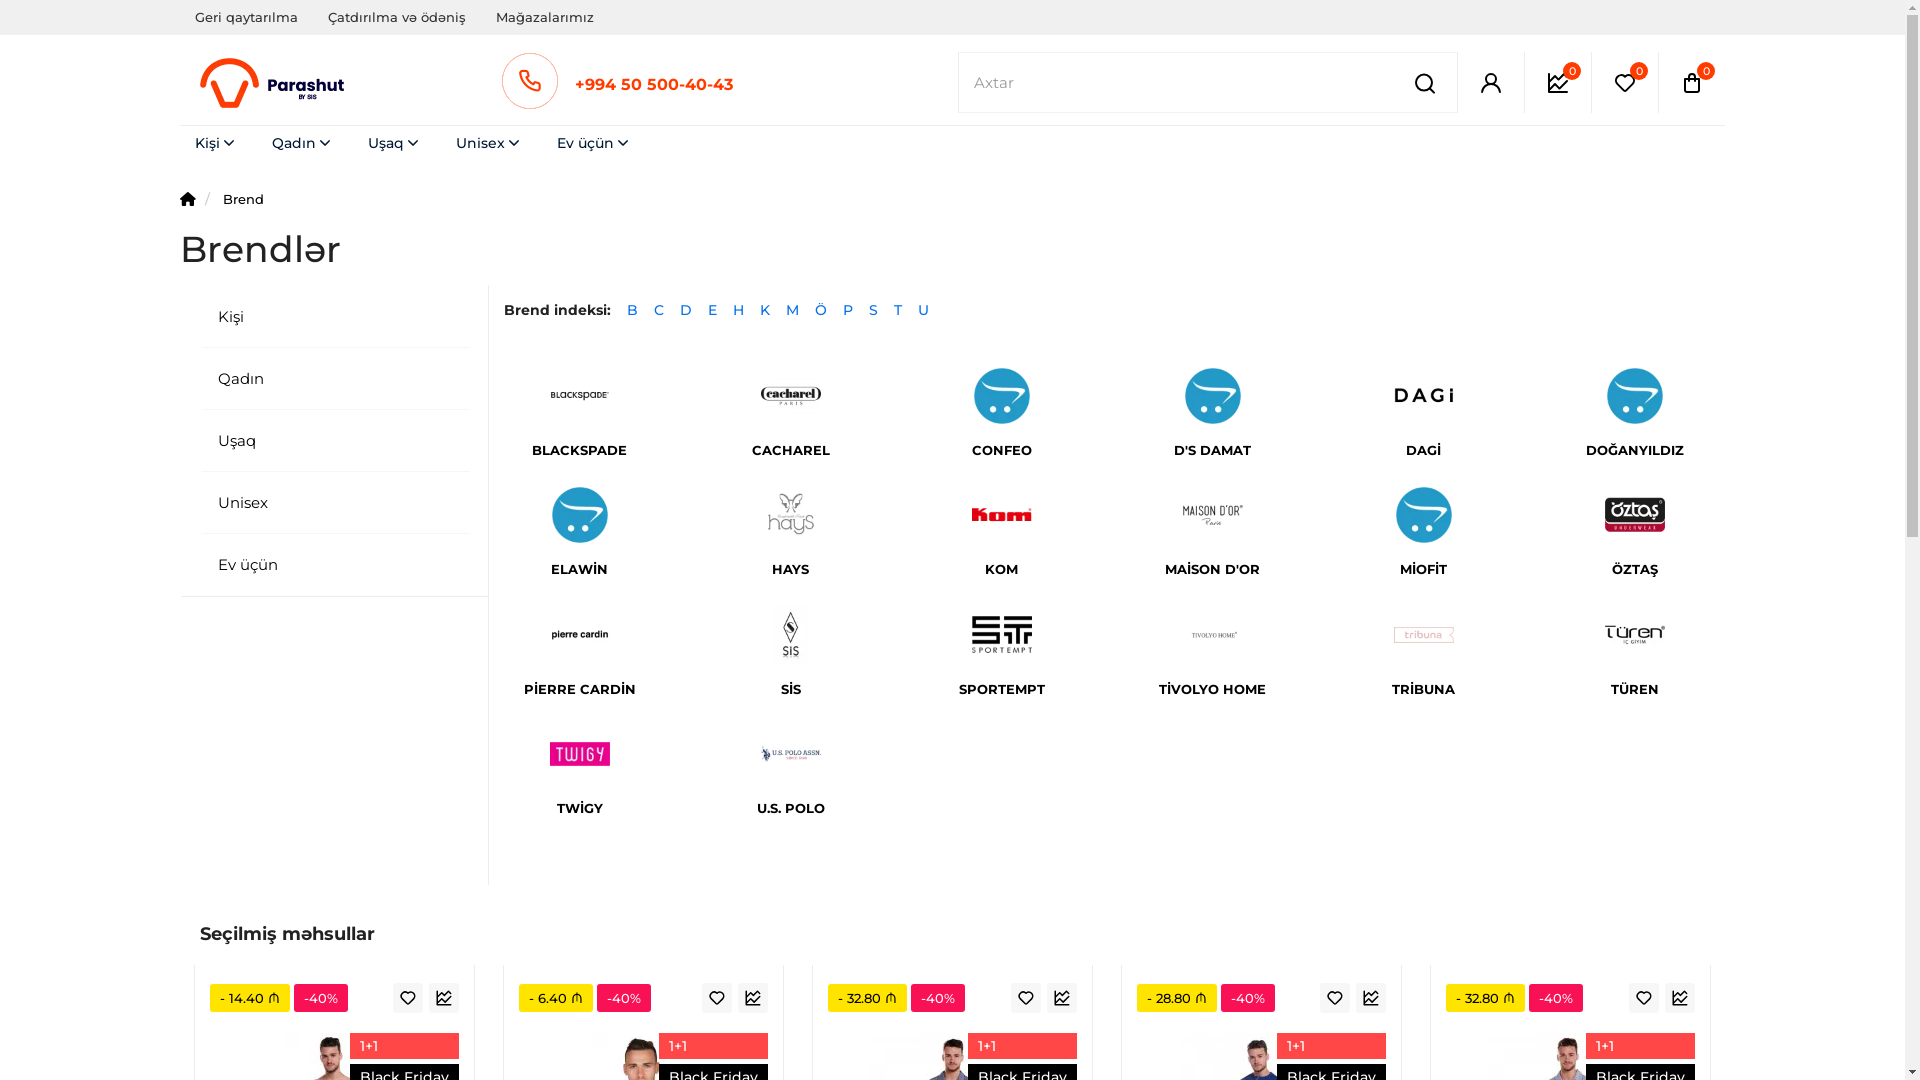  Describe the element at coordinates (765, 310) in the screenshot. I see `K` at that location.